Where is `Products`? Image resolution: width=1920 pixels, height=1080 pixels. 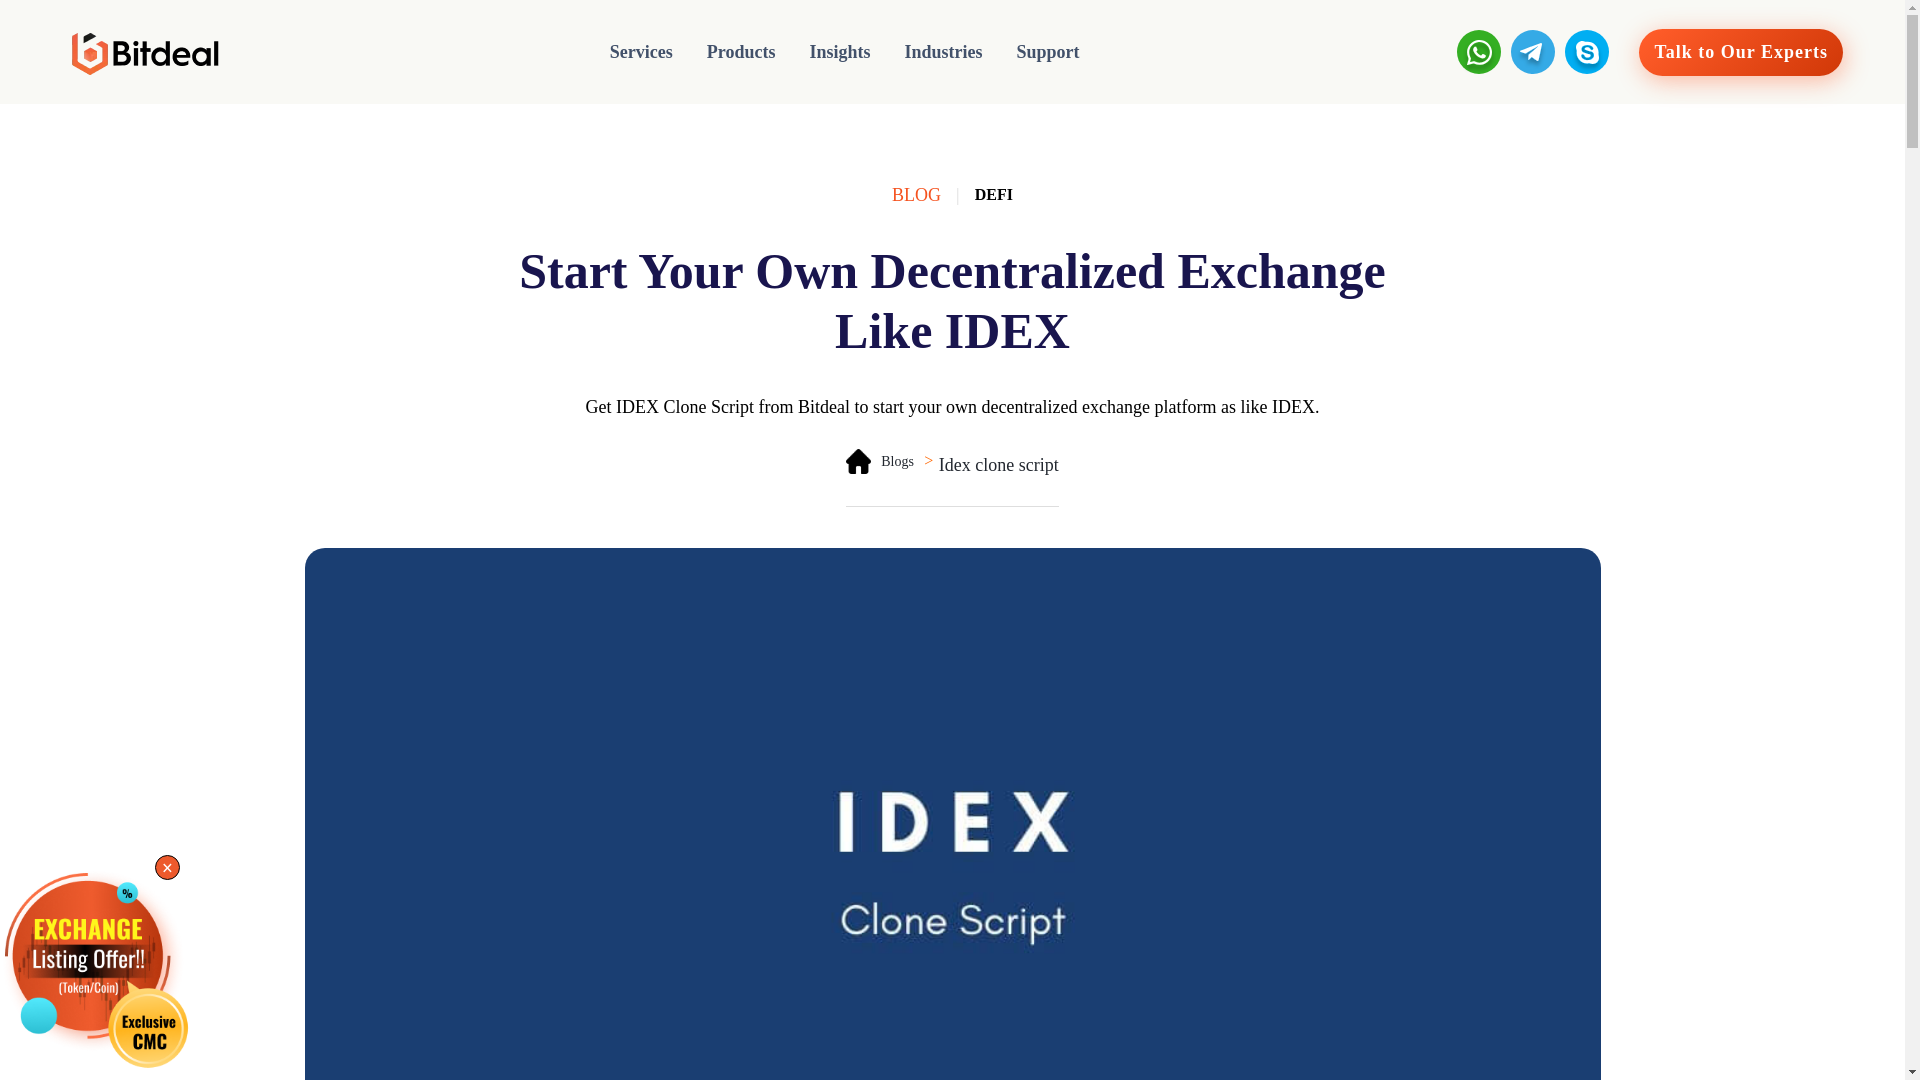
Products is located at coordinates (740, 52).